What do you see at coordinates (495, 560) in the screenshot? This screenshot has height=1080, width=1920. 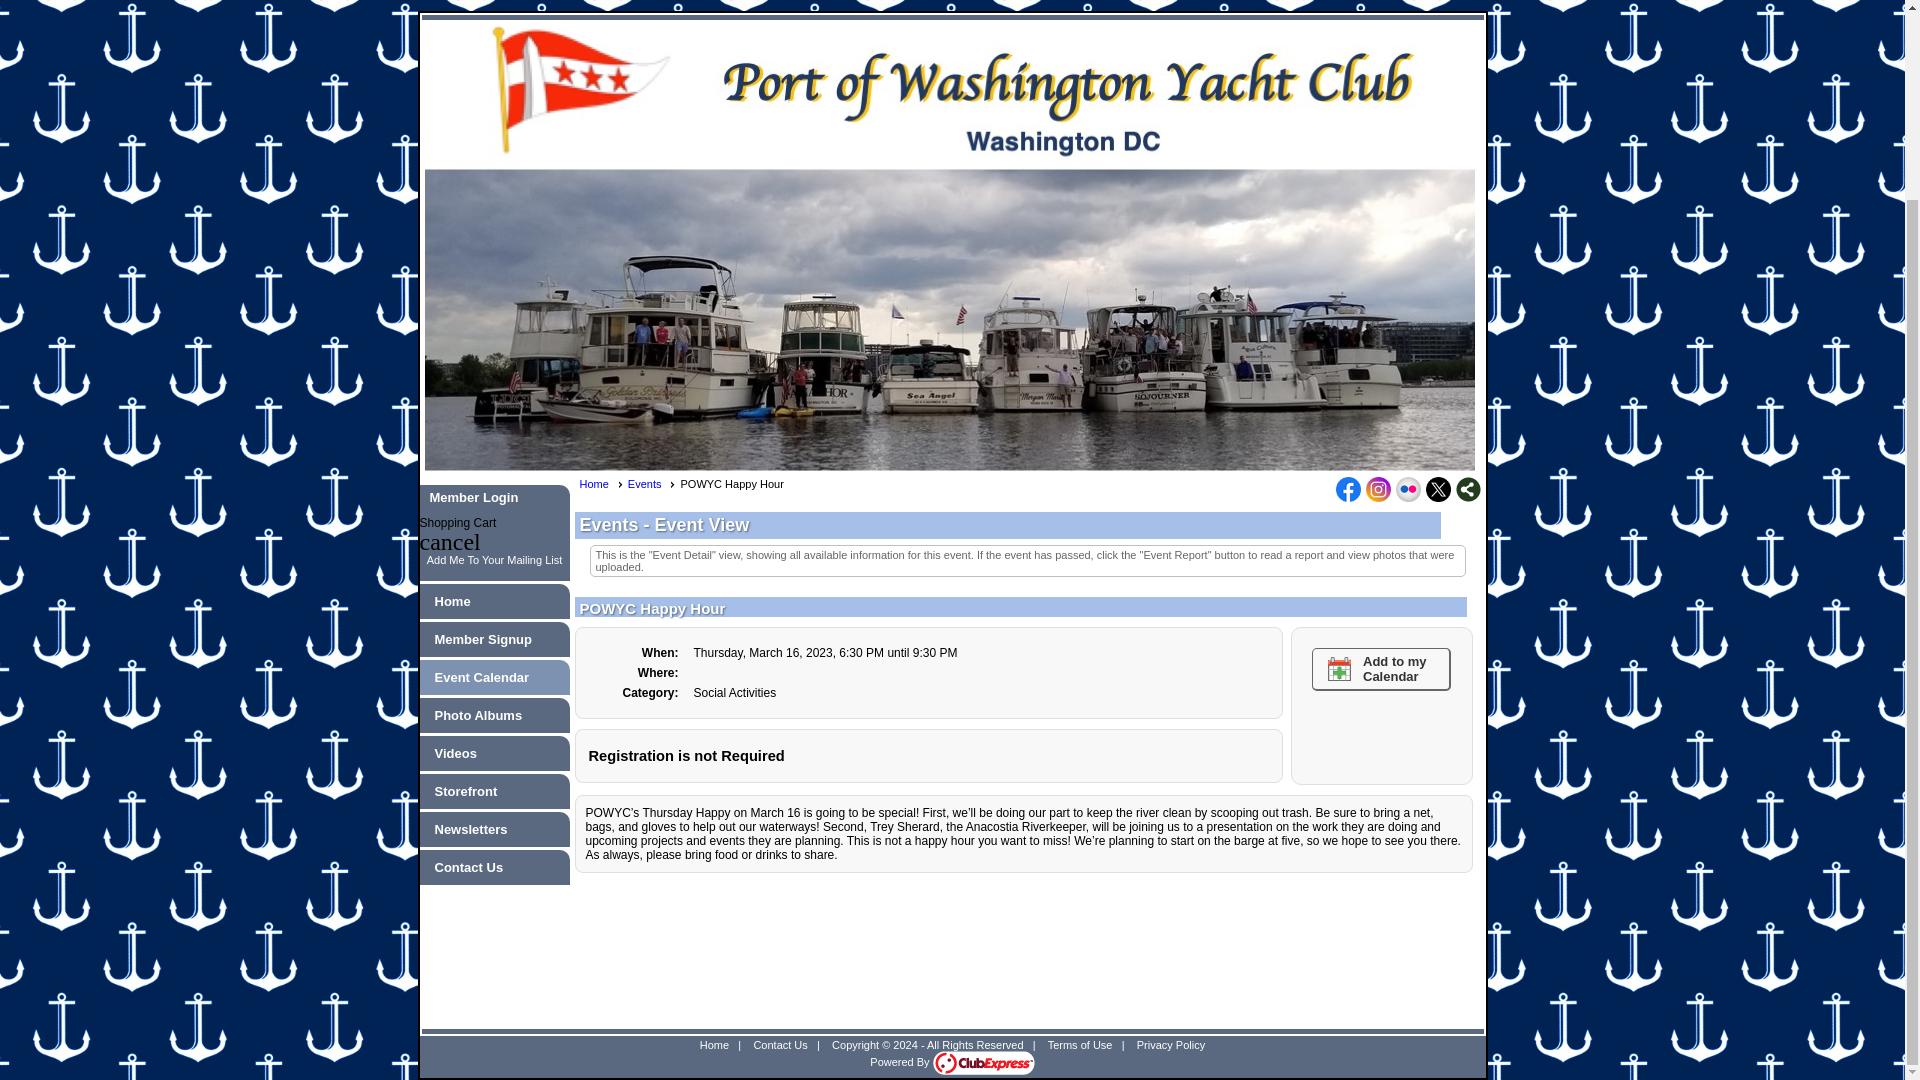 I see `Add Me To Your Mailing List` at bounding box center [495, 560].